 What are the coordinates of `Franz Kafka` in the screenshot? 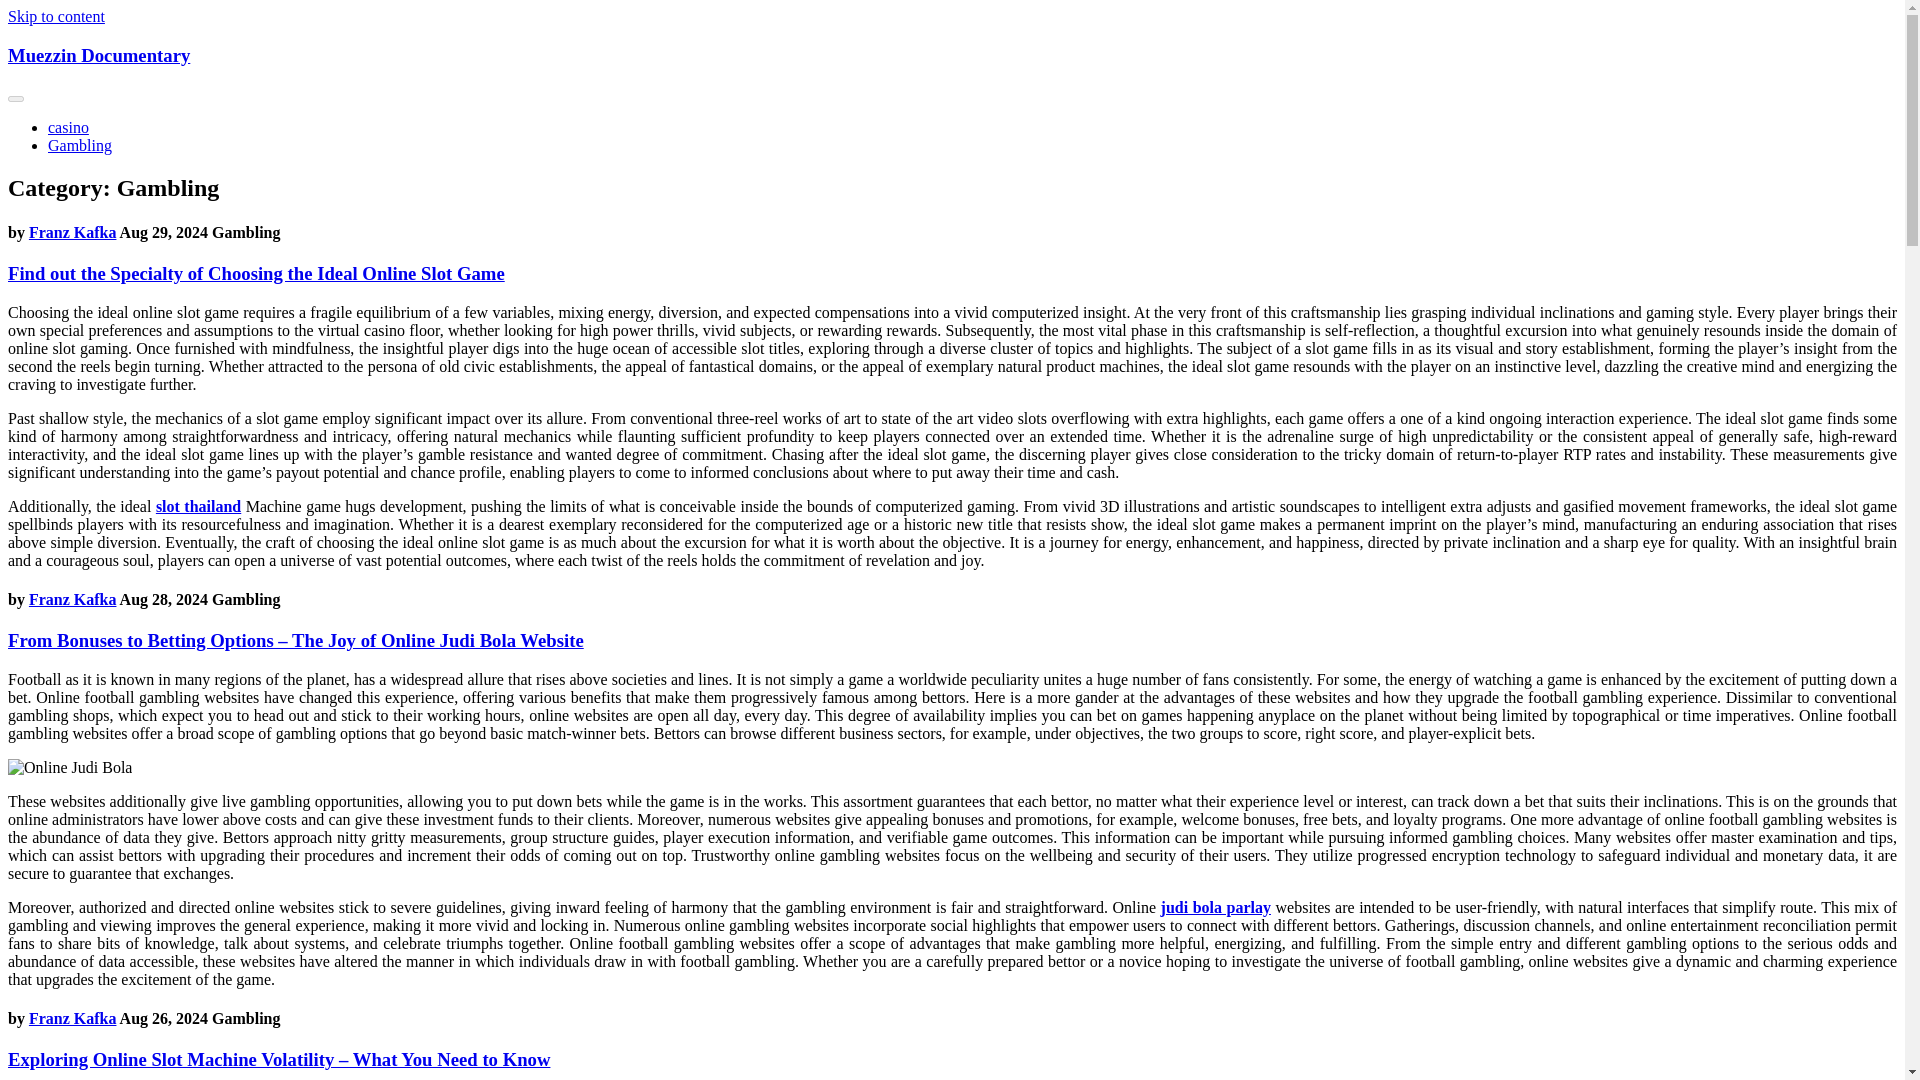 It's located at (72, 232).